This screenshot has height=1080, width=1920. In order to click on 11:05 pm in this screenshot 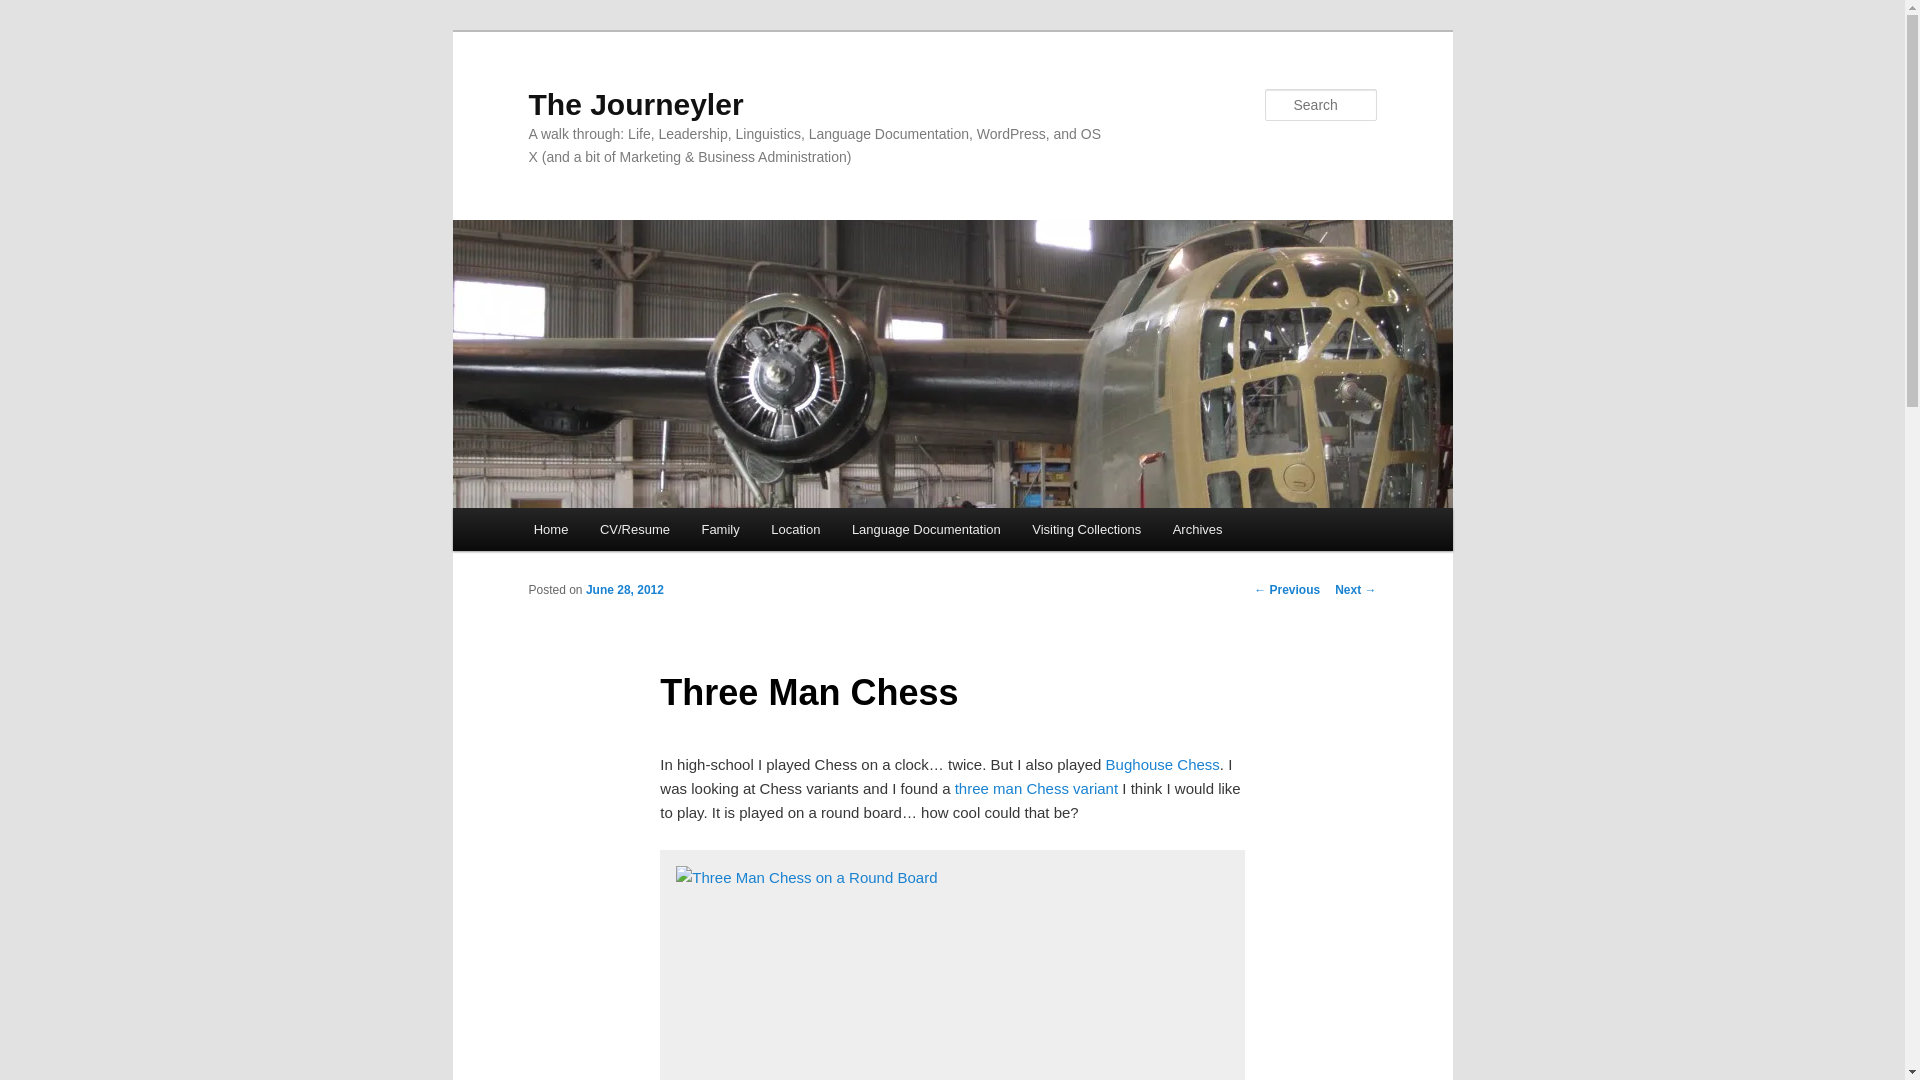, I will do `click(624, 590)`.